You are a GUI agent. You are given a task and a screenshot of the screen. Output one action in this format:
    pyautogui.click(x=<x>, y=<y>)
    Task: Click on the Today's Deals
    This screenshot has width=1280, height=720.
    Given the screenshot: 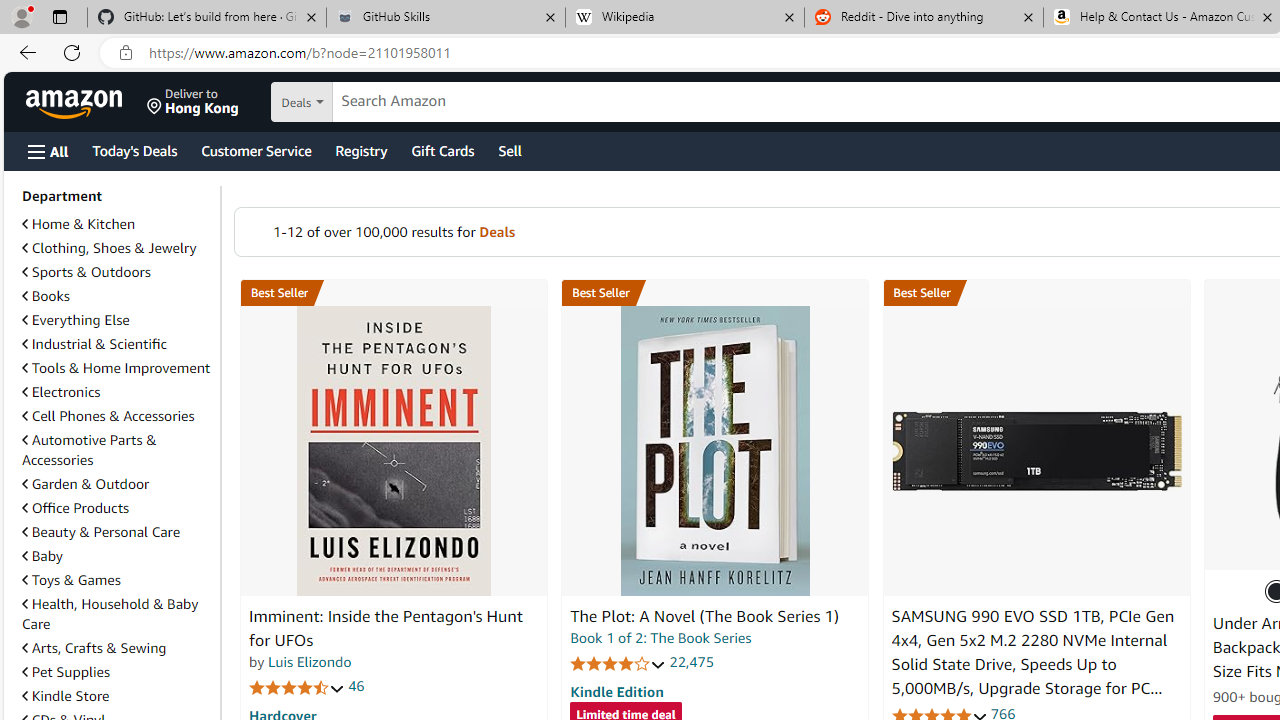 What is the action you would take?
    pyautogui.click(x=134, y=150)
    